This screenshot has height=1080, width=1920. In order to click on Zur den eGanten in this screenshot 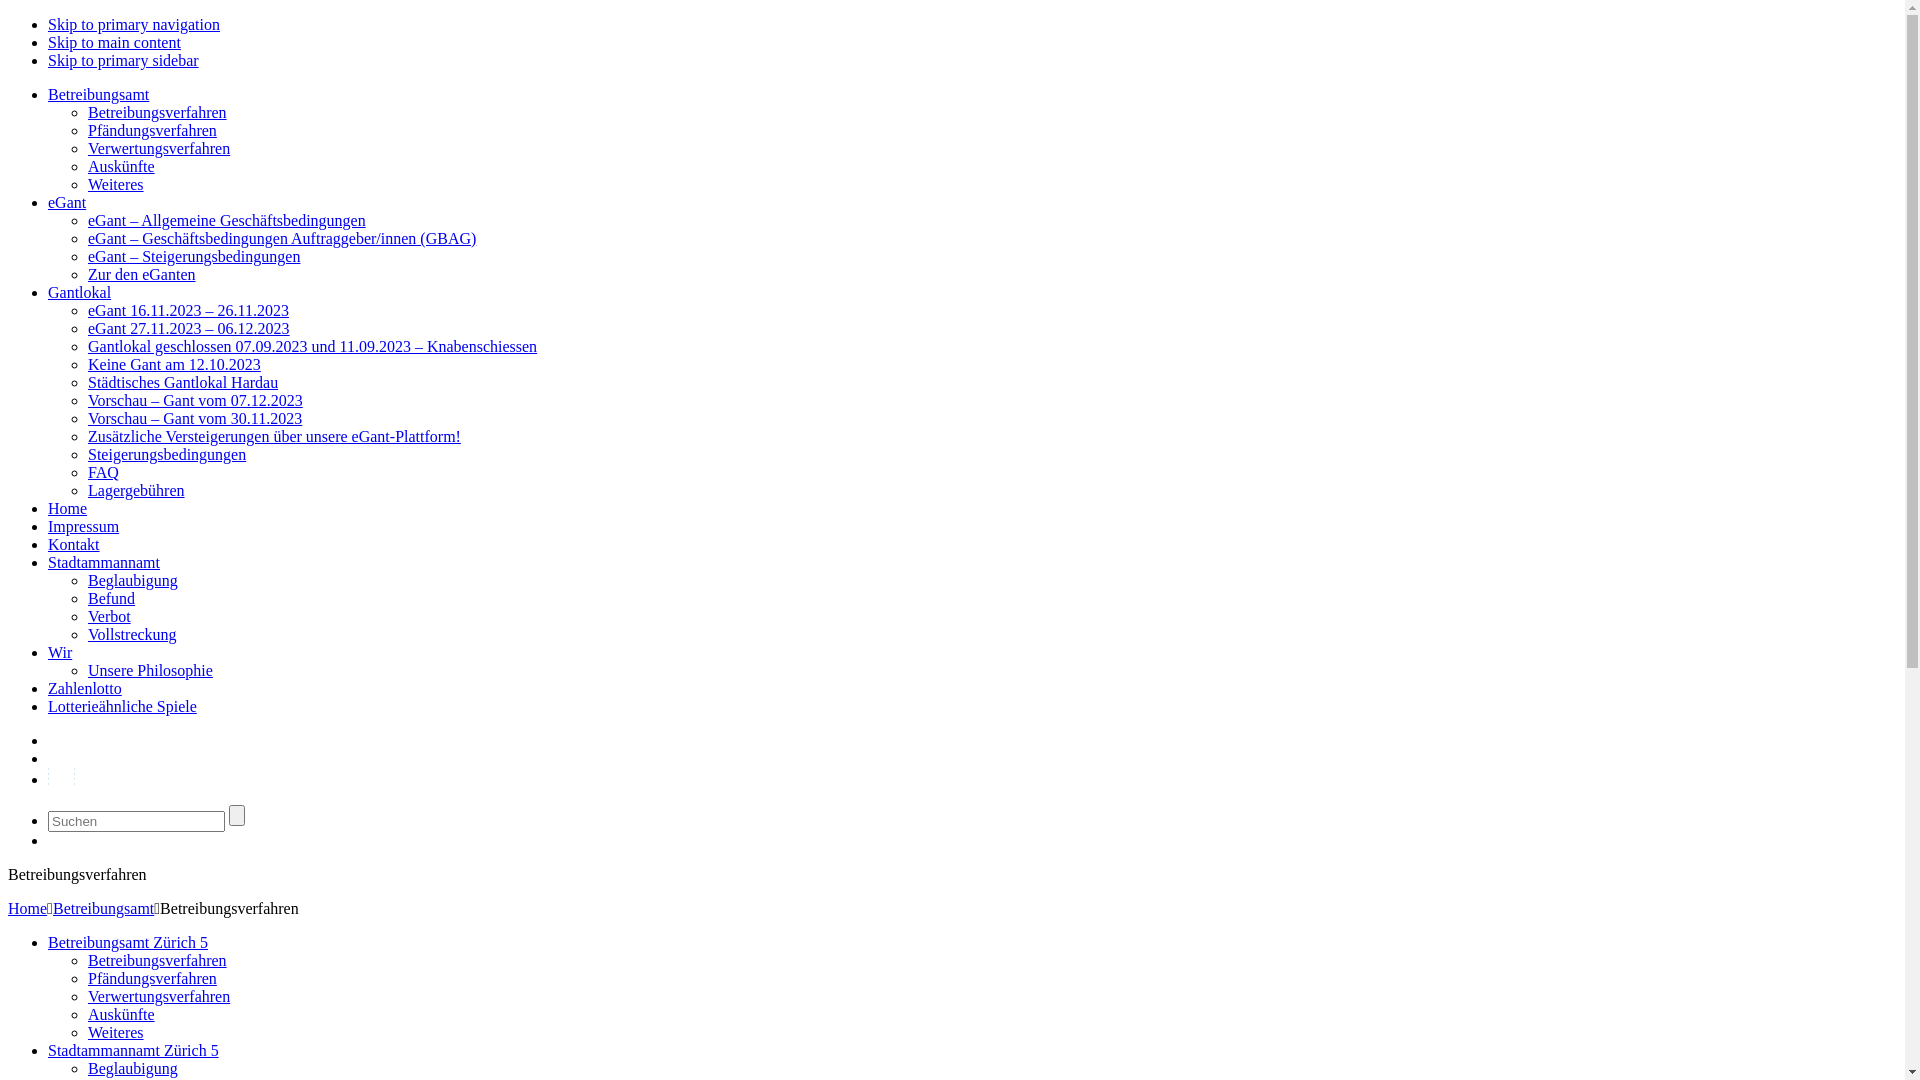, I will do `click(142, 274)`.